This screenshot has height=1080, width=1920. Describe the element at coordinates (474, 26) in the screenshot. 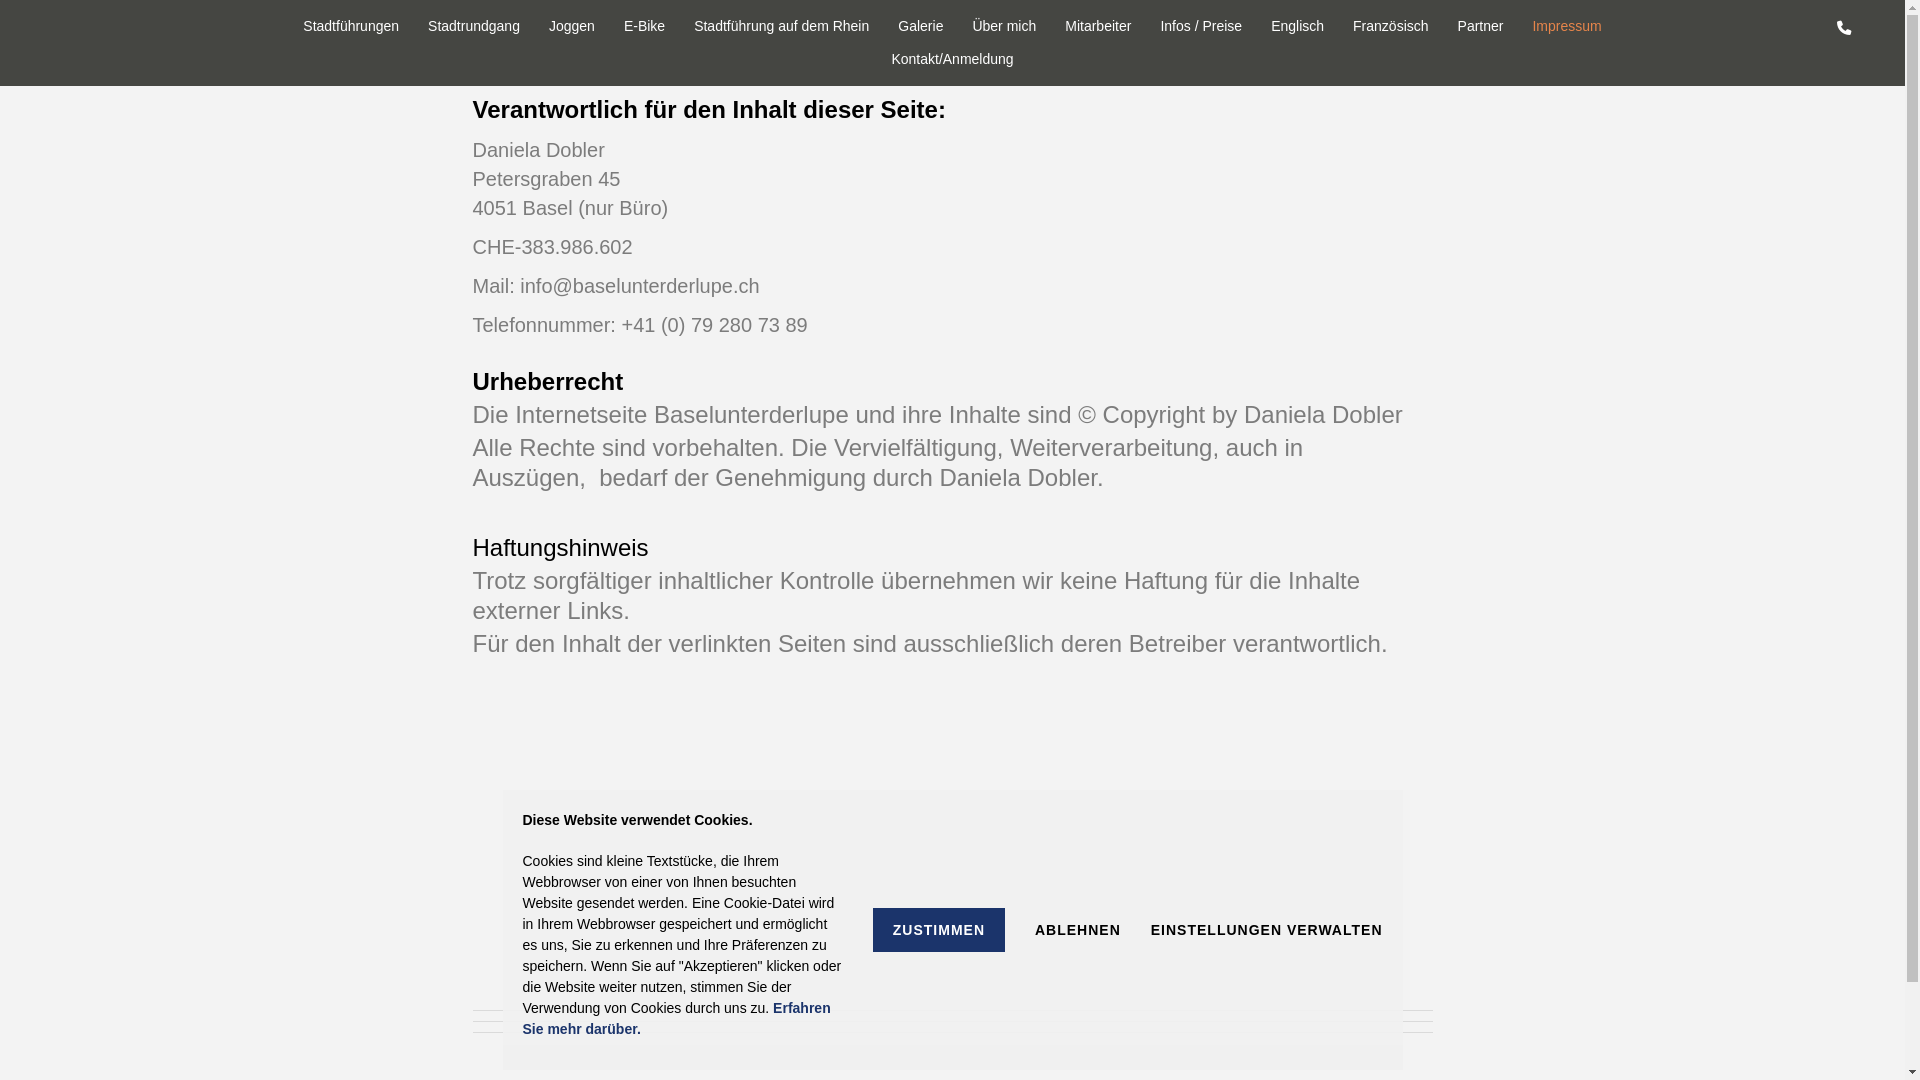

I see `Stadtrundgang` at that location.